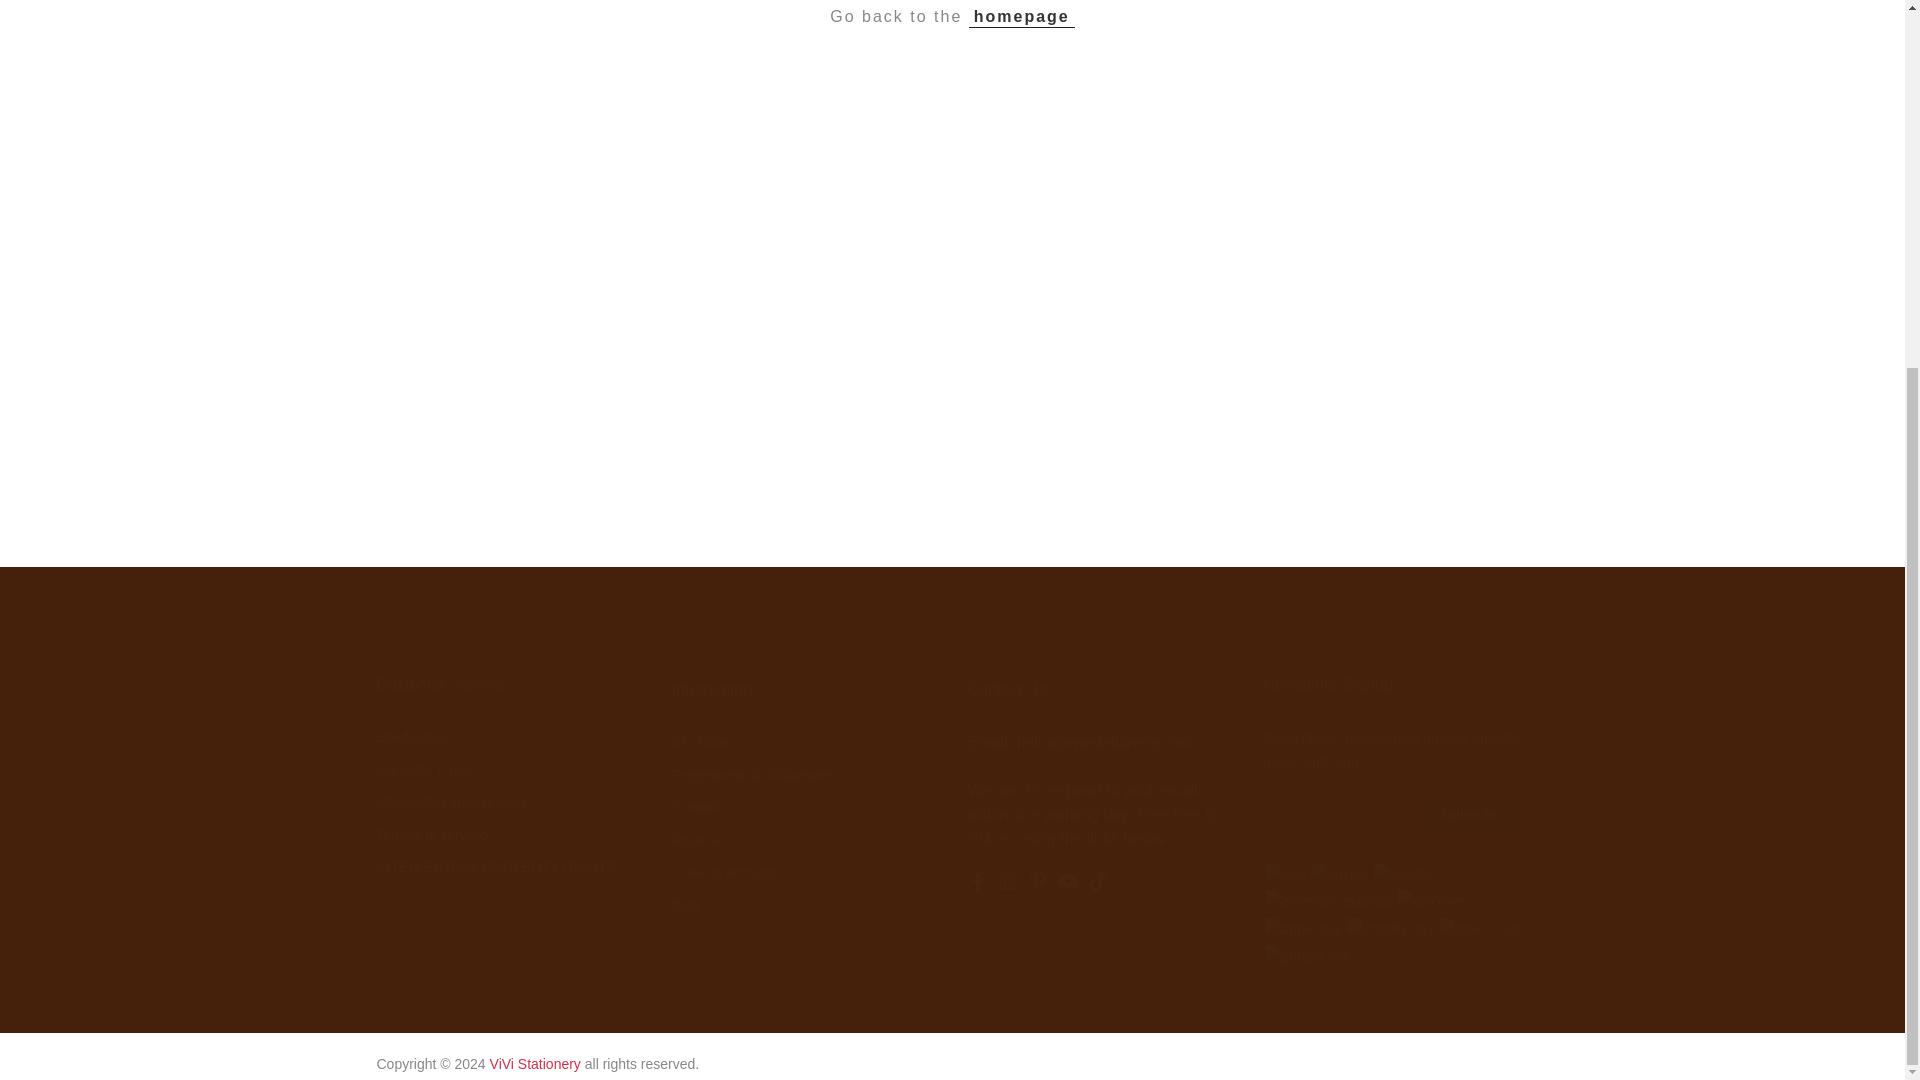  Describe the element at coordinates (451, 802) in the screenshot. I see `Informativa sulla privacy` at that location.